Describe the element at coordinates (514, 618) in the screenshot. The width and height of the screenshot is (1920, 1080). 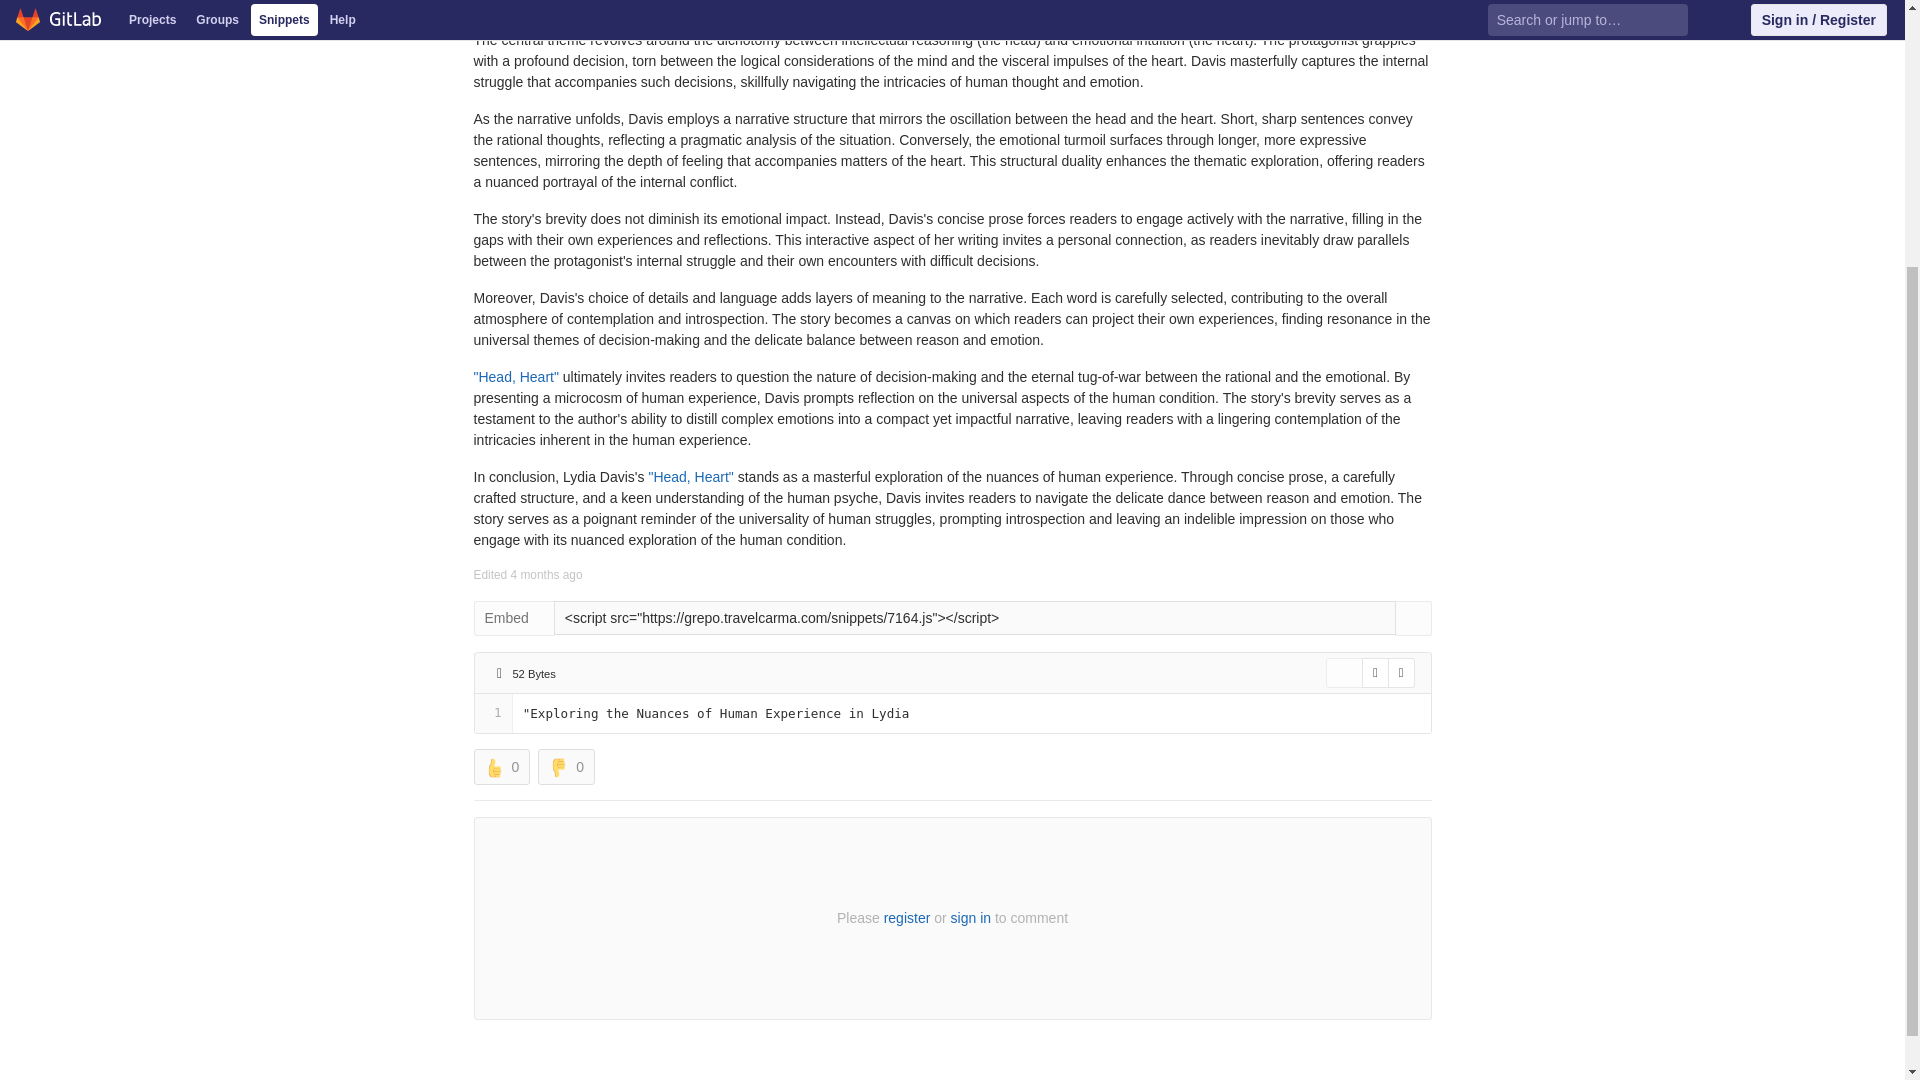
I see `Embed` at that location.